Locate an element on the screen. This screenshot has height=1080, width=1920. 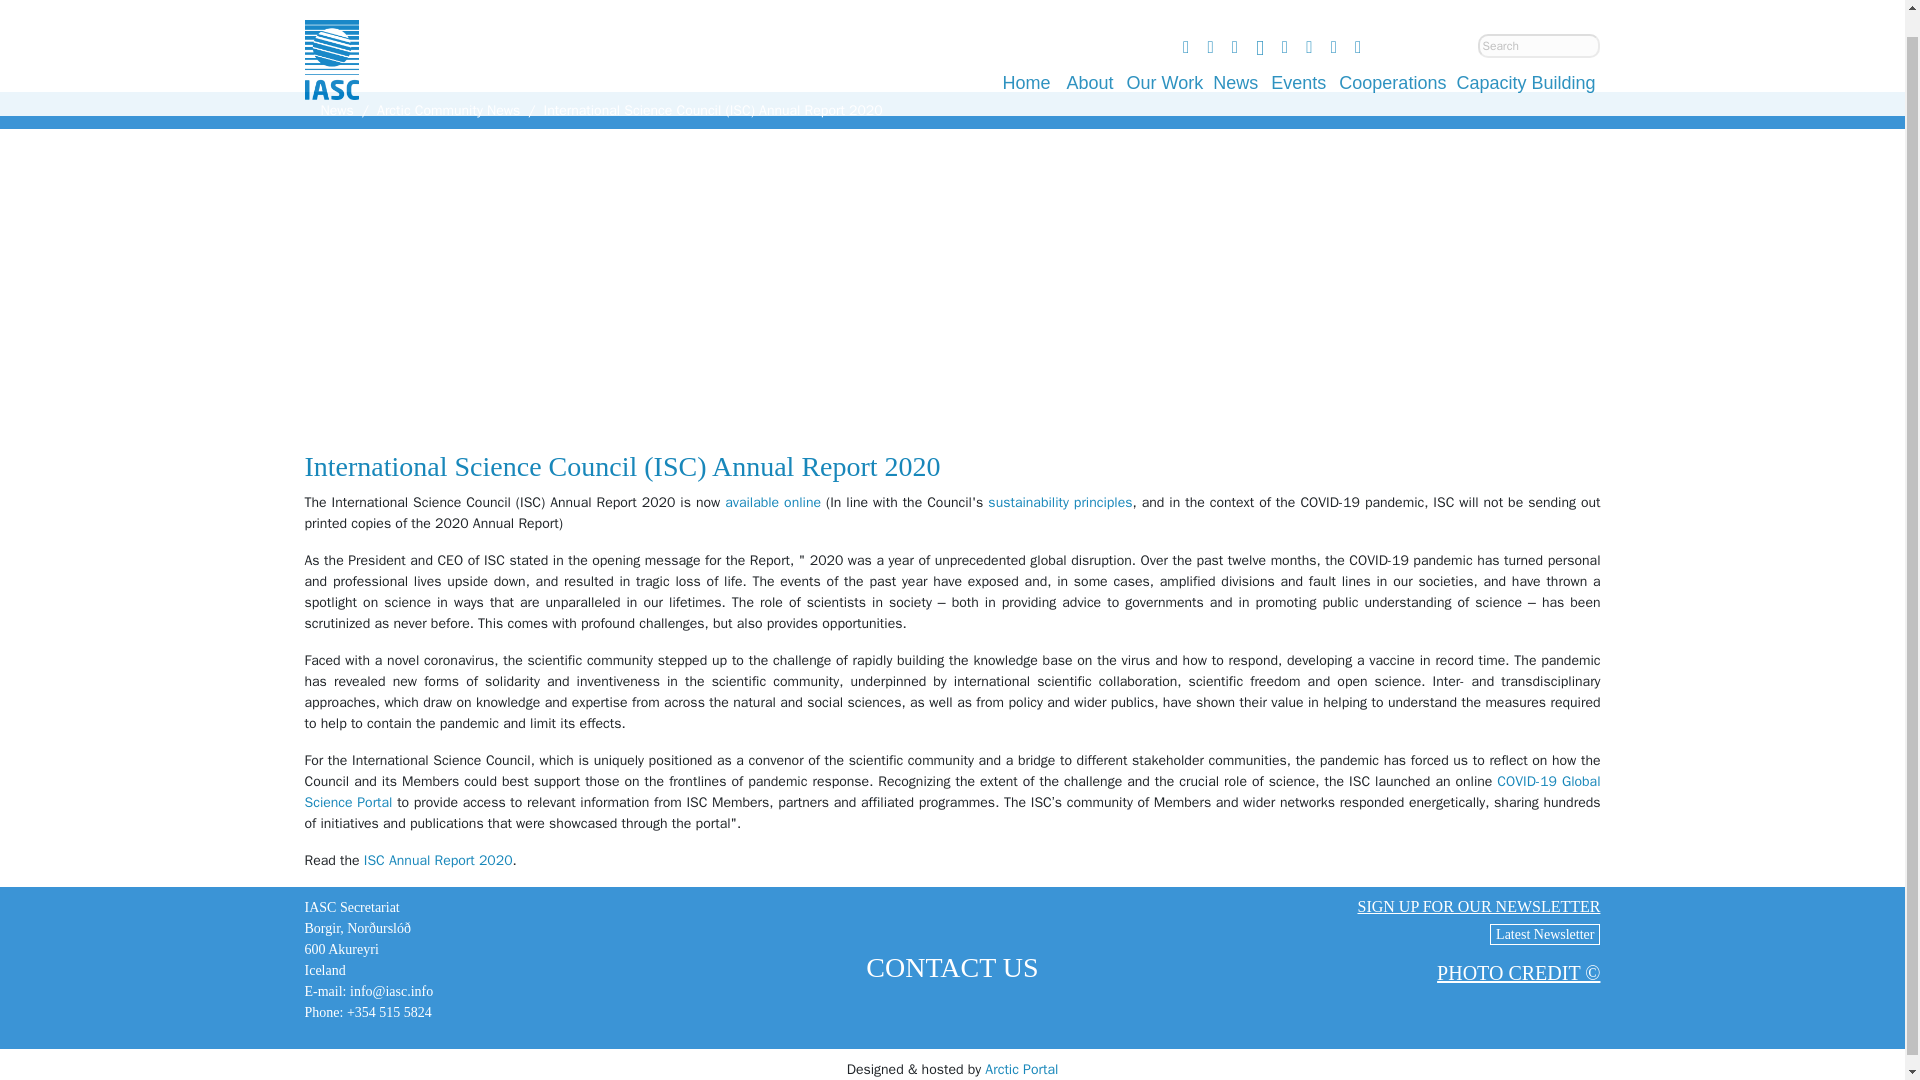
X - Twitter is located at coordinates (1235, 24).